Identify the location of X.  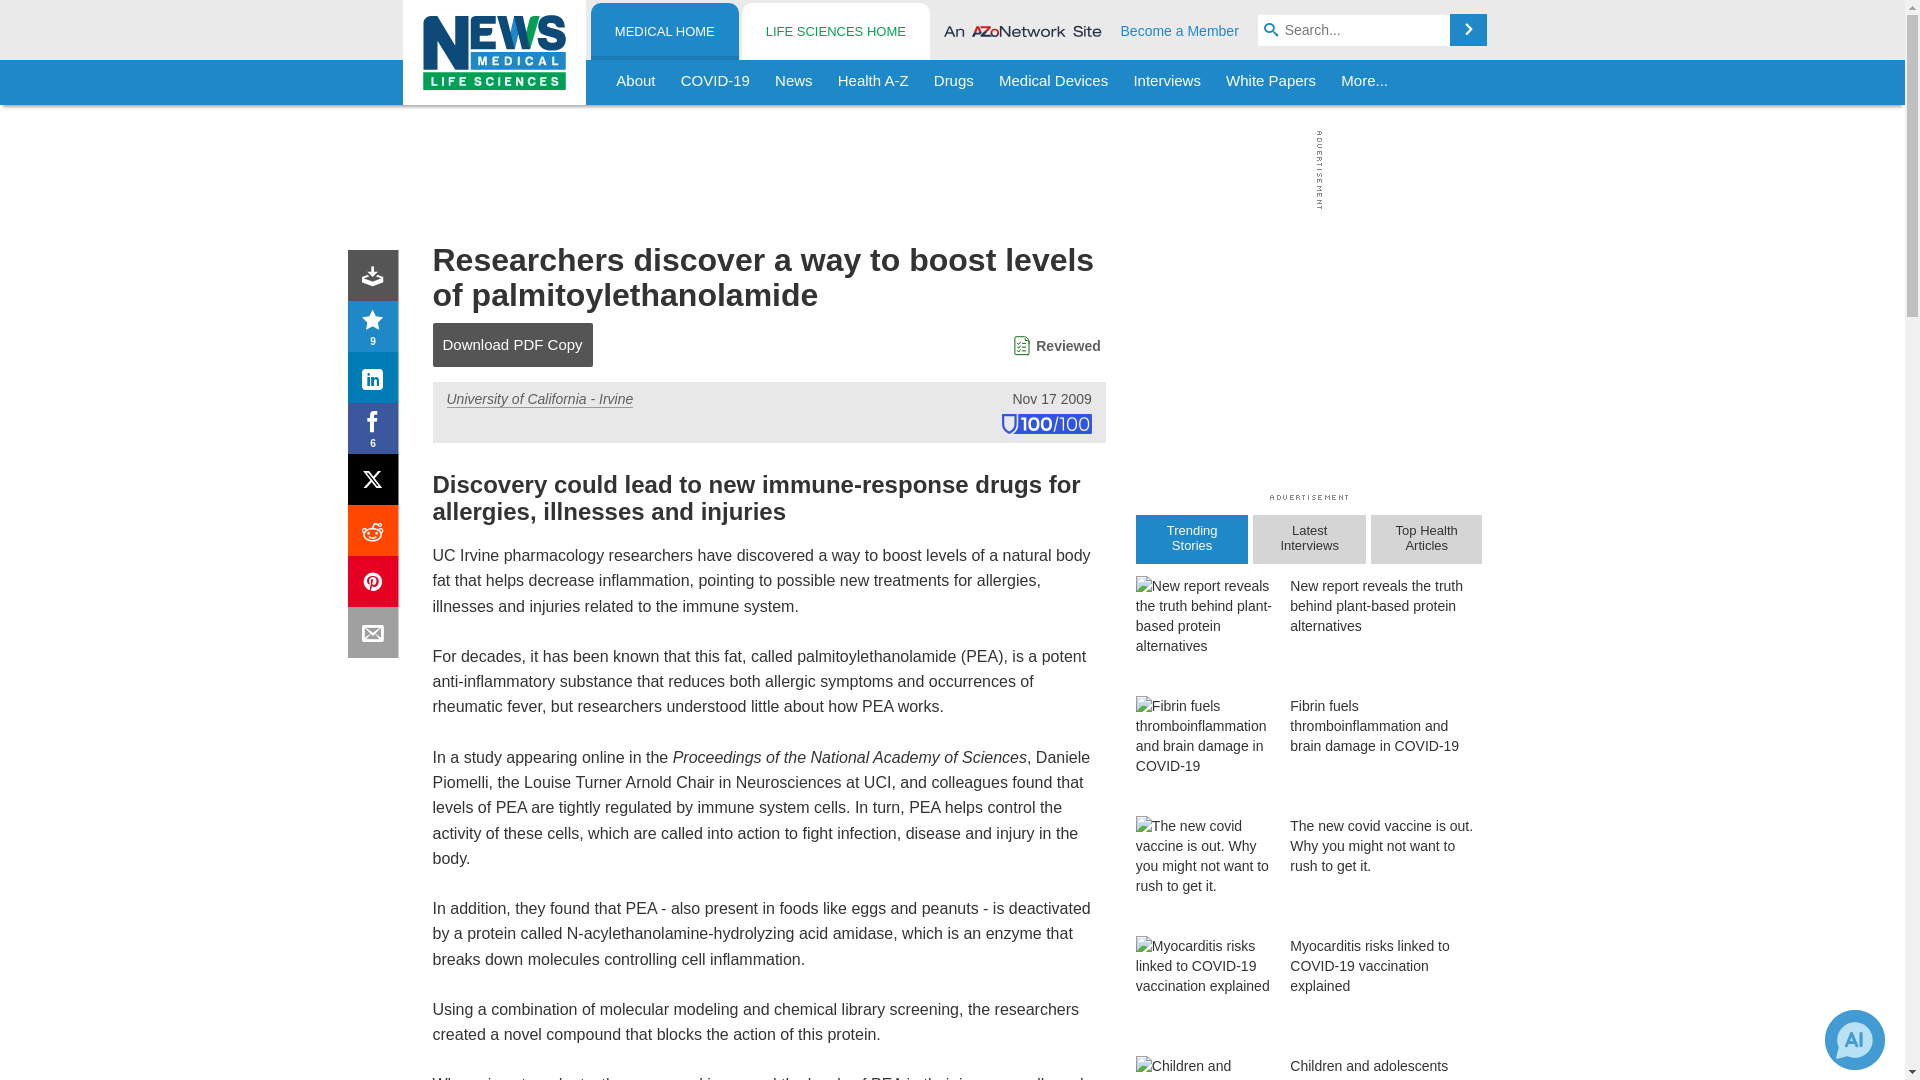
(377, 484).